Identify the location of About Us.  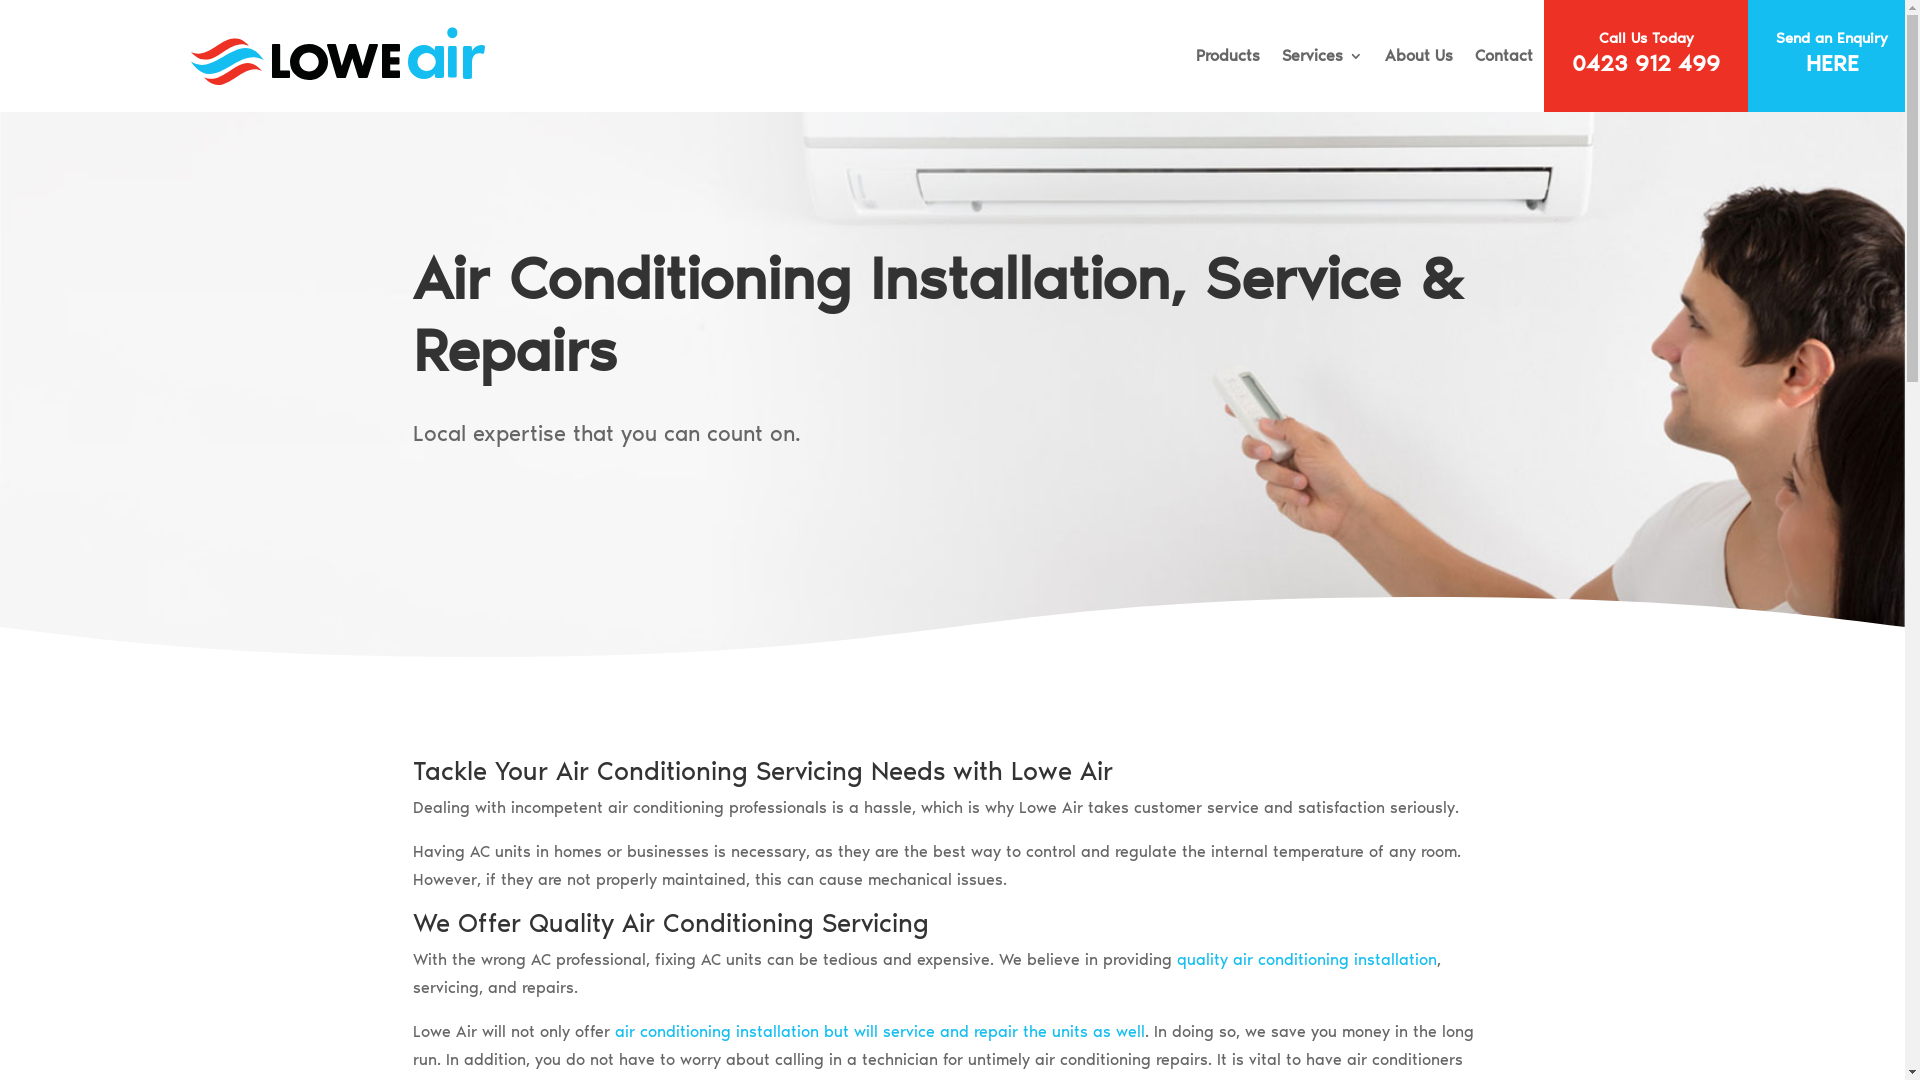
(1419, 56).